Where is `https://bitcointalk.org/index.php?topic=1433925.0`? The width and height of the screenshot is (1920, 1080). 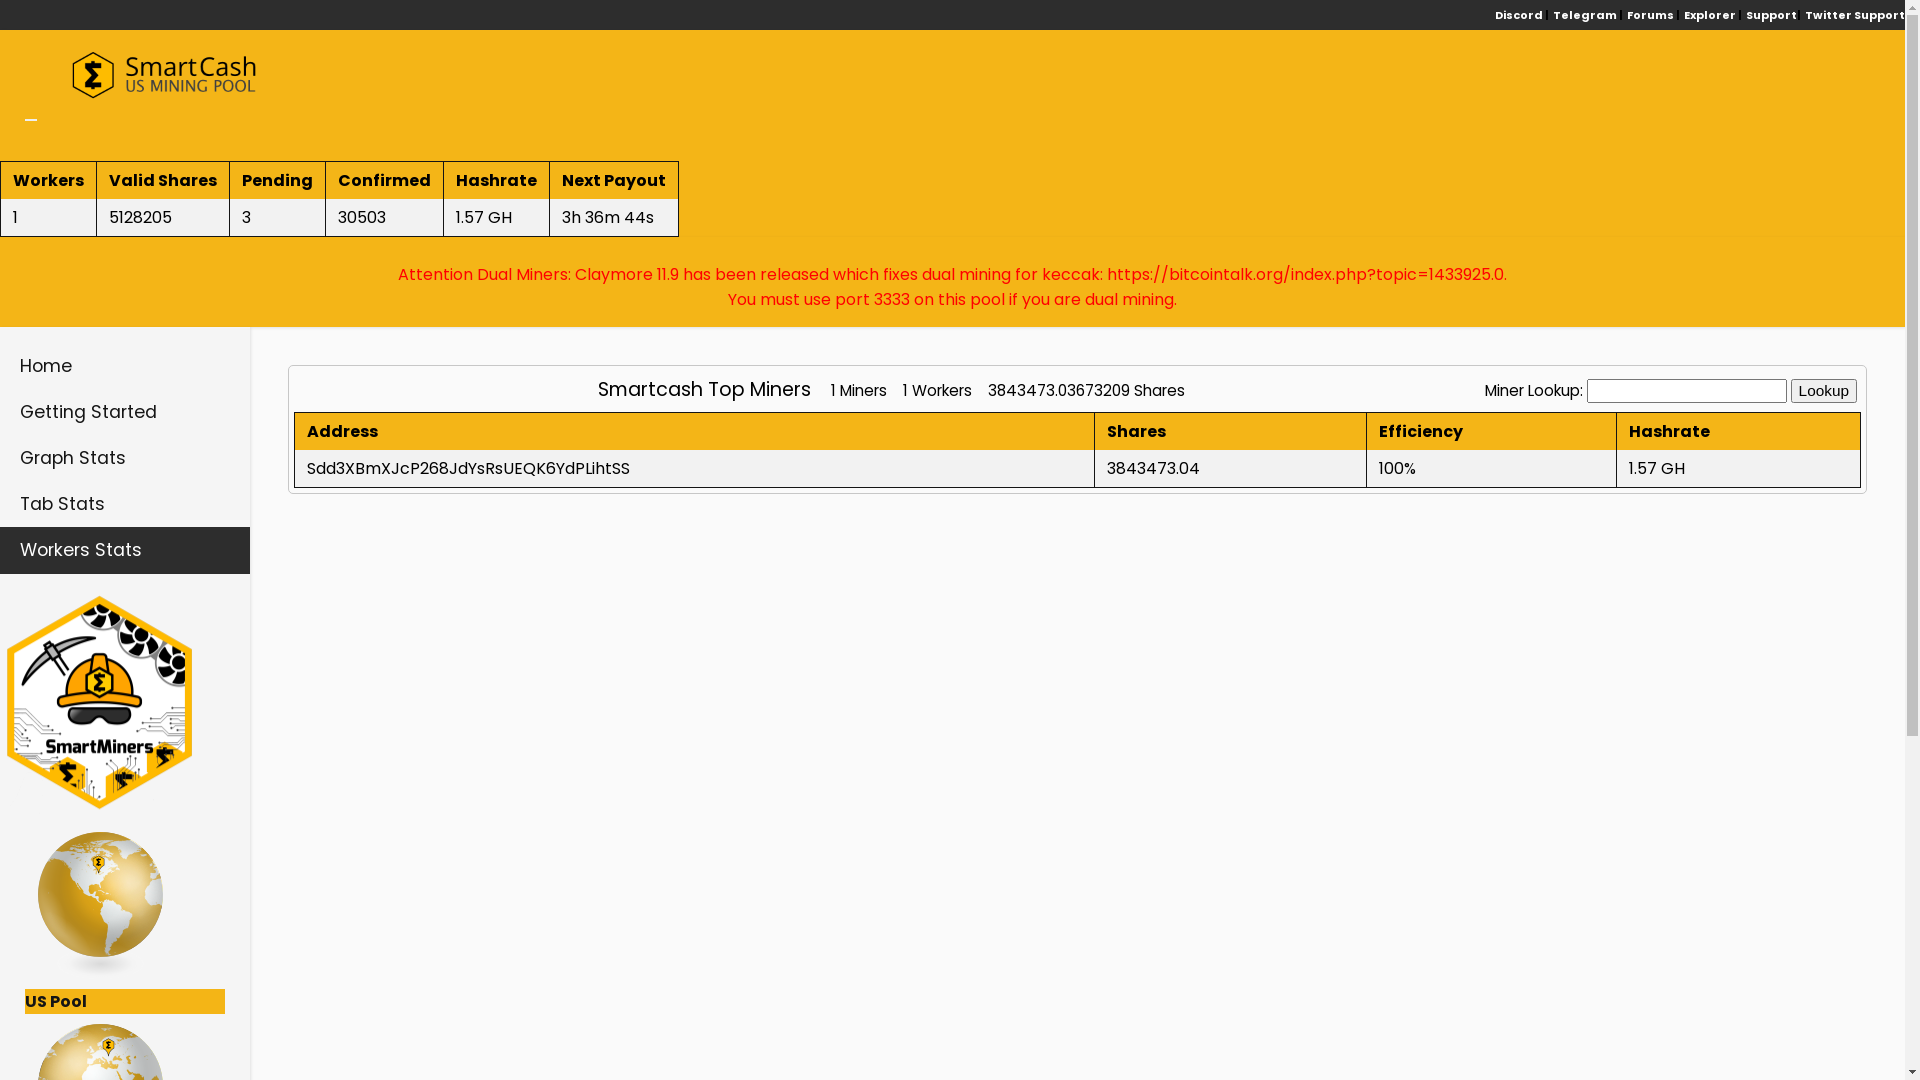
https://bitcointalk.org/index.php?topic=1433925.0 is located at coordinates (1306, 274).